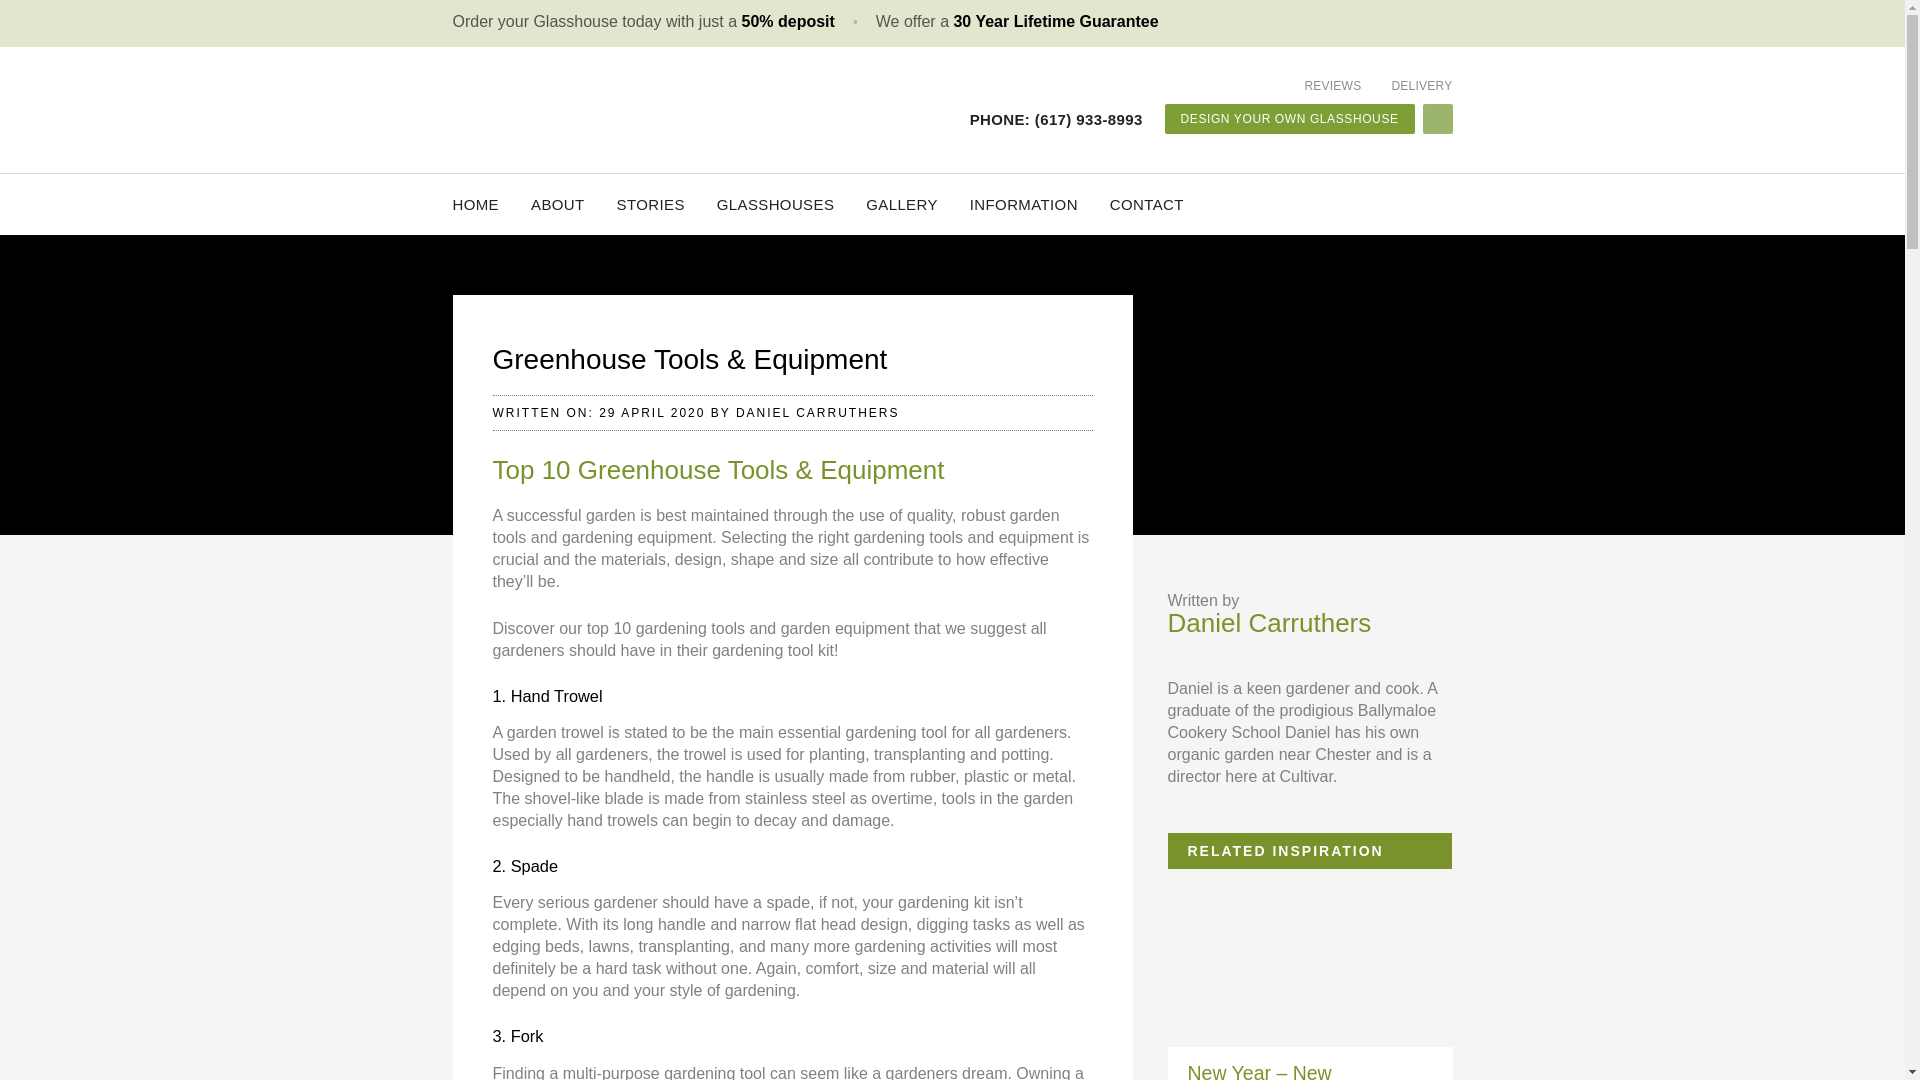  What do you see at coordinates (1332, 85) in the screenshot?
I see `REVIEWS` at bounding box center [1332, 85].